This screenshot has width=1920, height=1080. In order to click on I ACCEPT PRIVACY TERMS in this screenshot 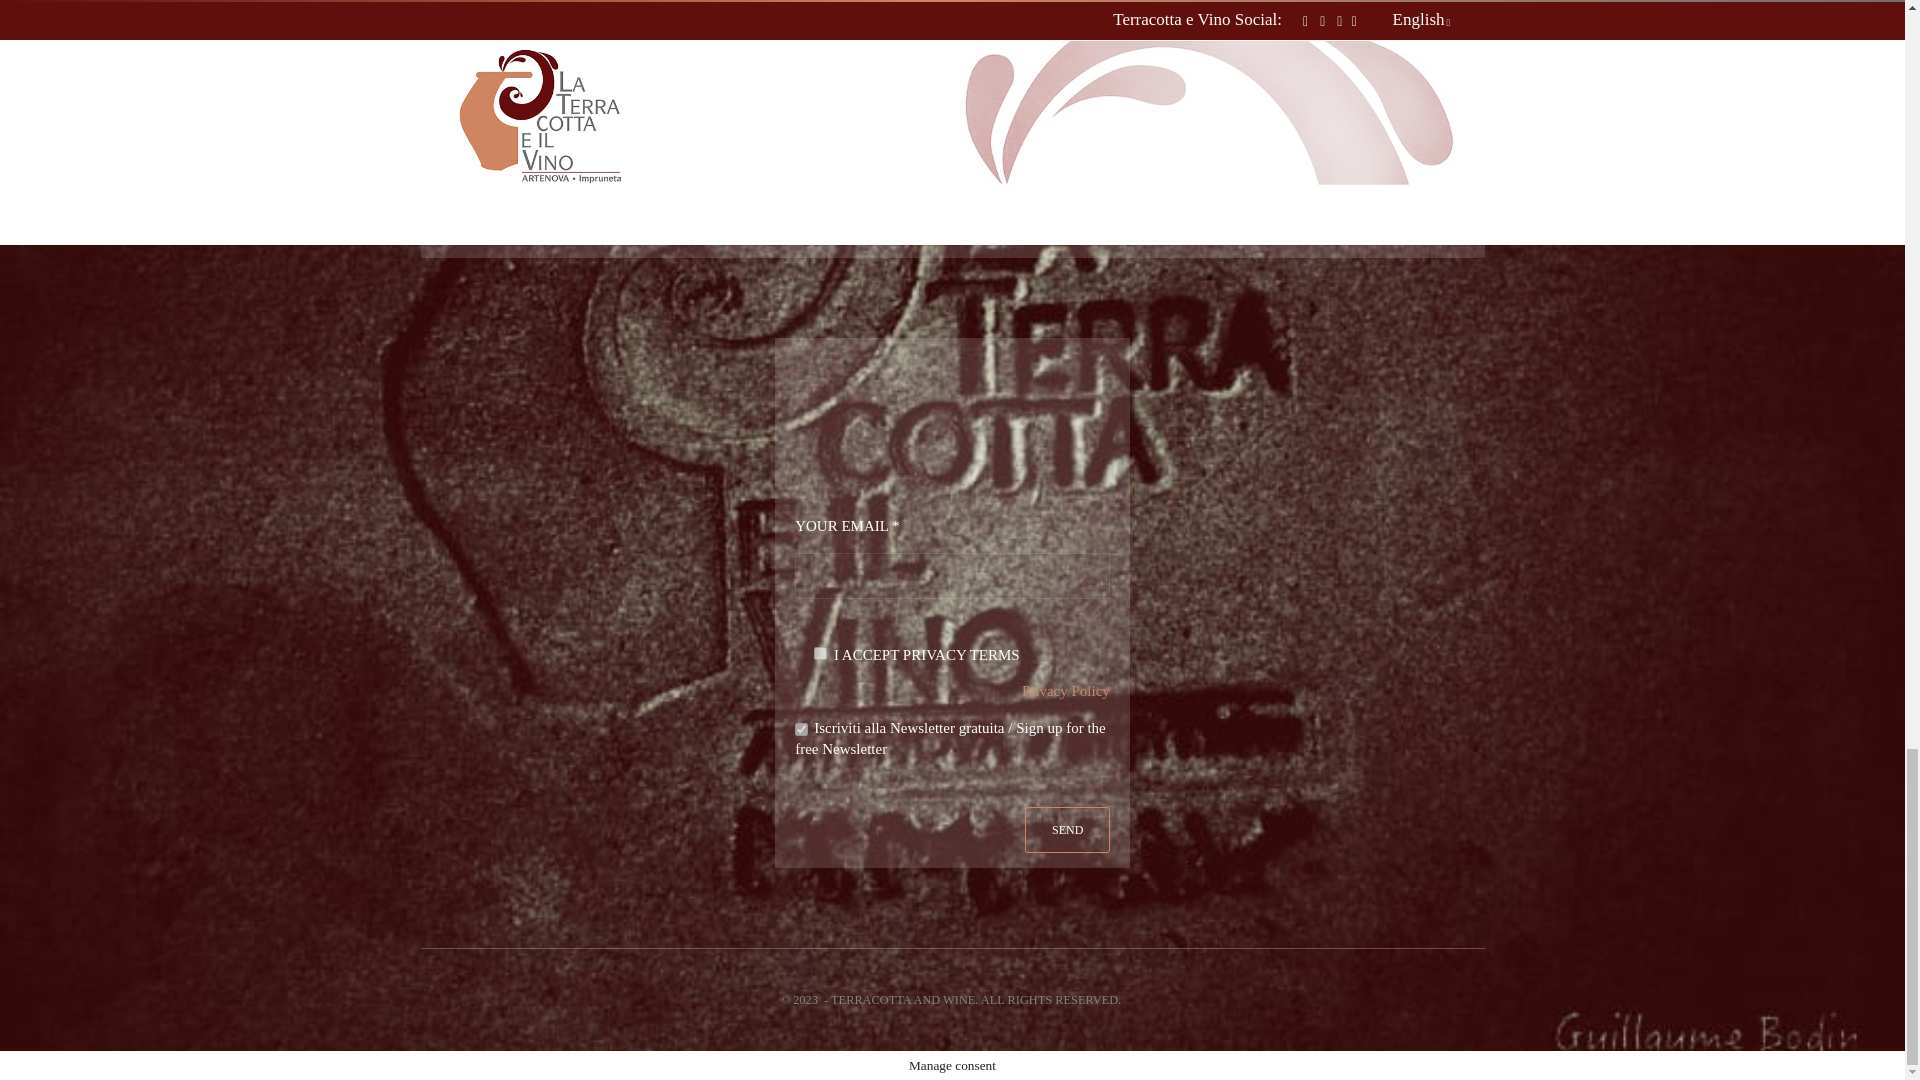, I will do `click(820, 652)`.